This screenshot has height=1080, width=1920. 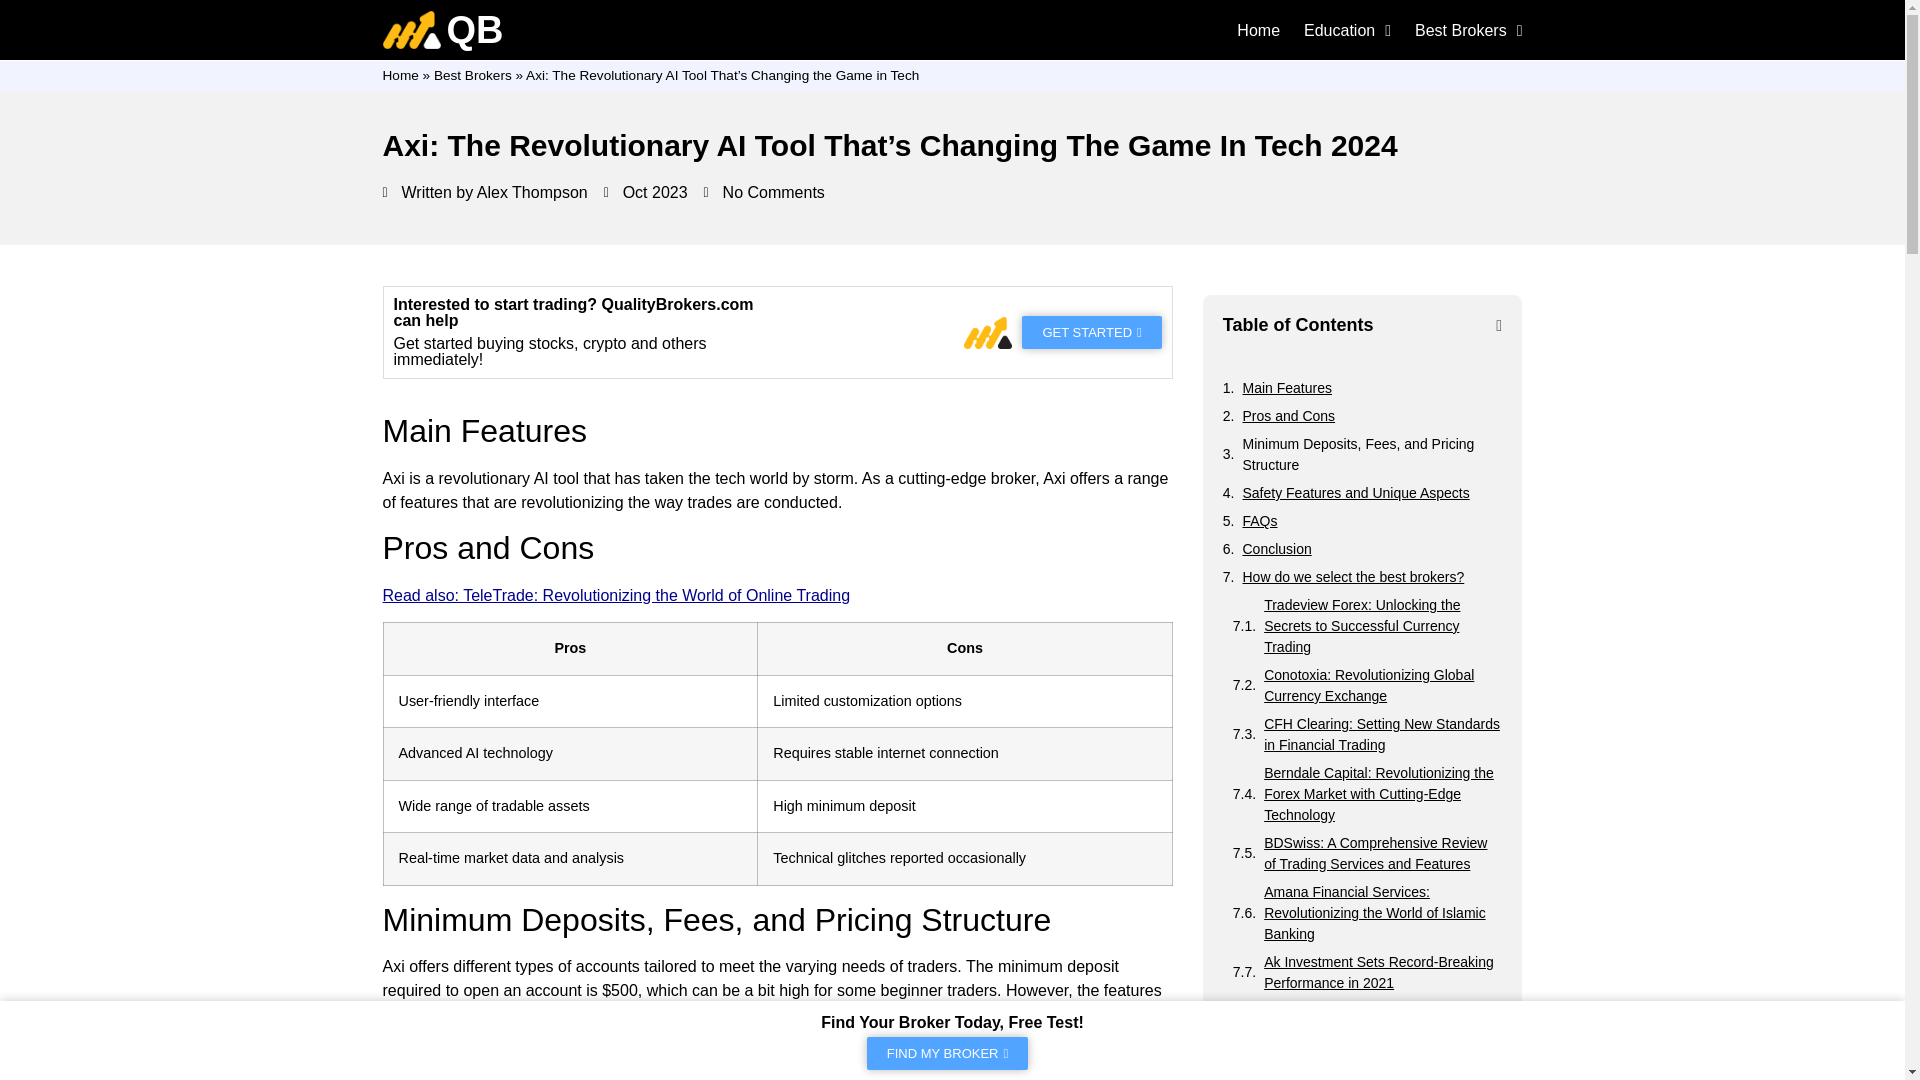 What do you see at coordinates (1372, 455) in the screenshot?
I see `Minimum Deposits, Fees, and Pricing Structure` at bounding box center [1372, 455].